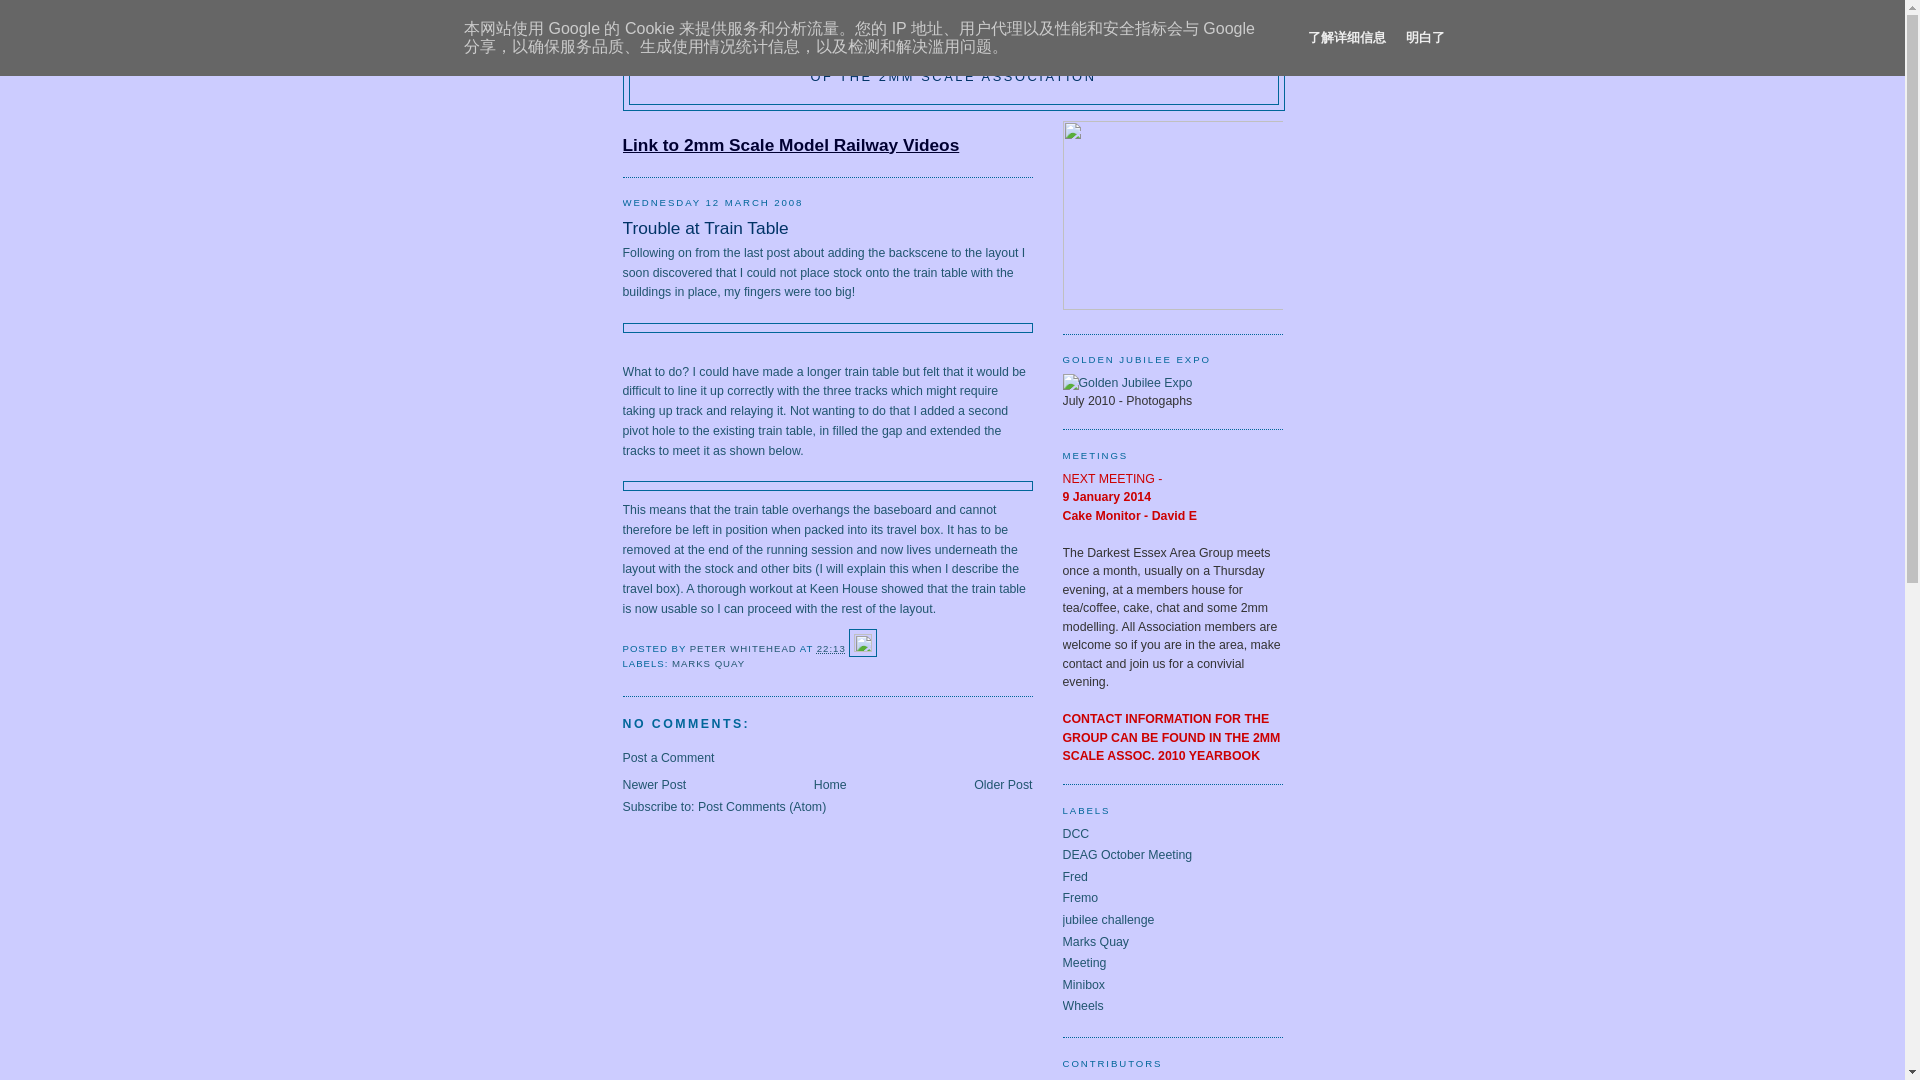 This screenshot has width=1920, height=1080. Describe the element at coordinates (1082, 1006) in the screenshot. I see `Wheels` at that location.